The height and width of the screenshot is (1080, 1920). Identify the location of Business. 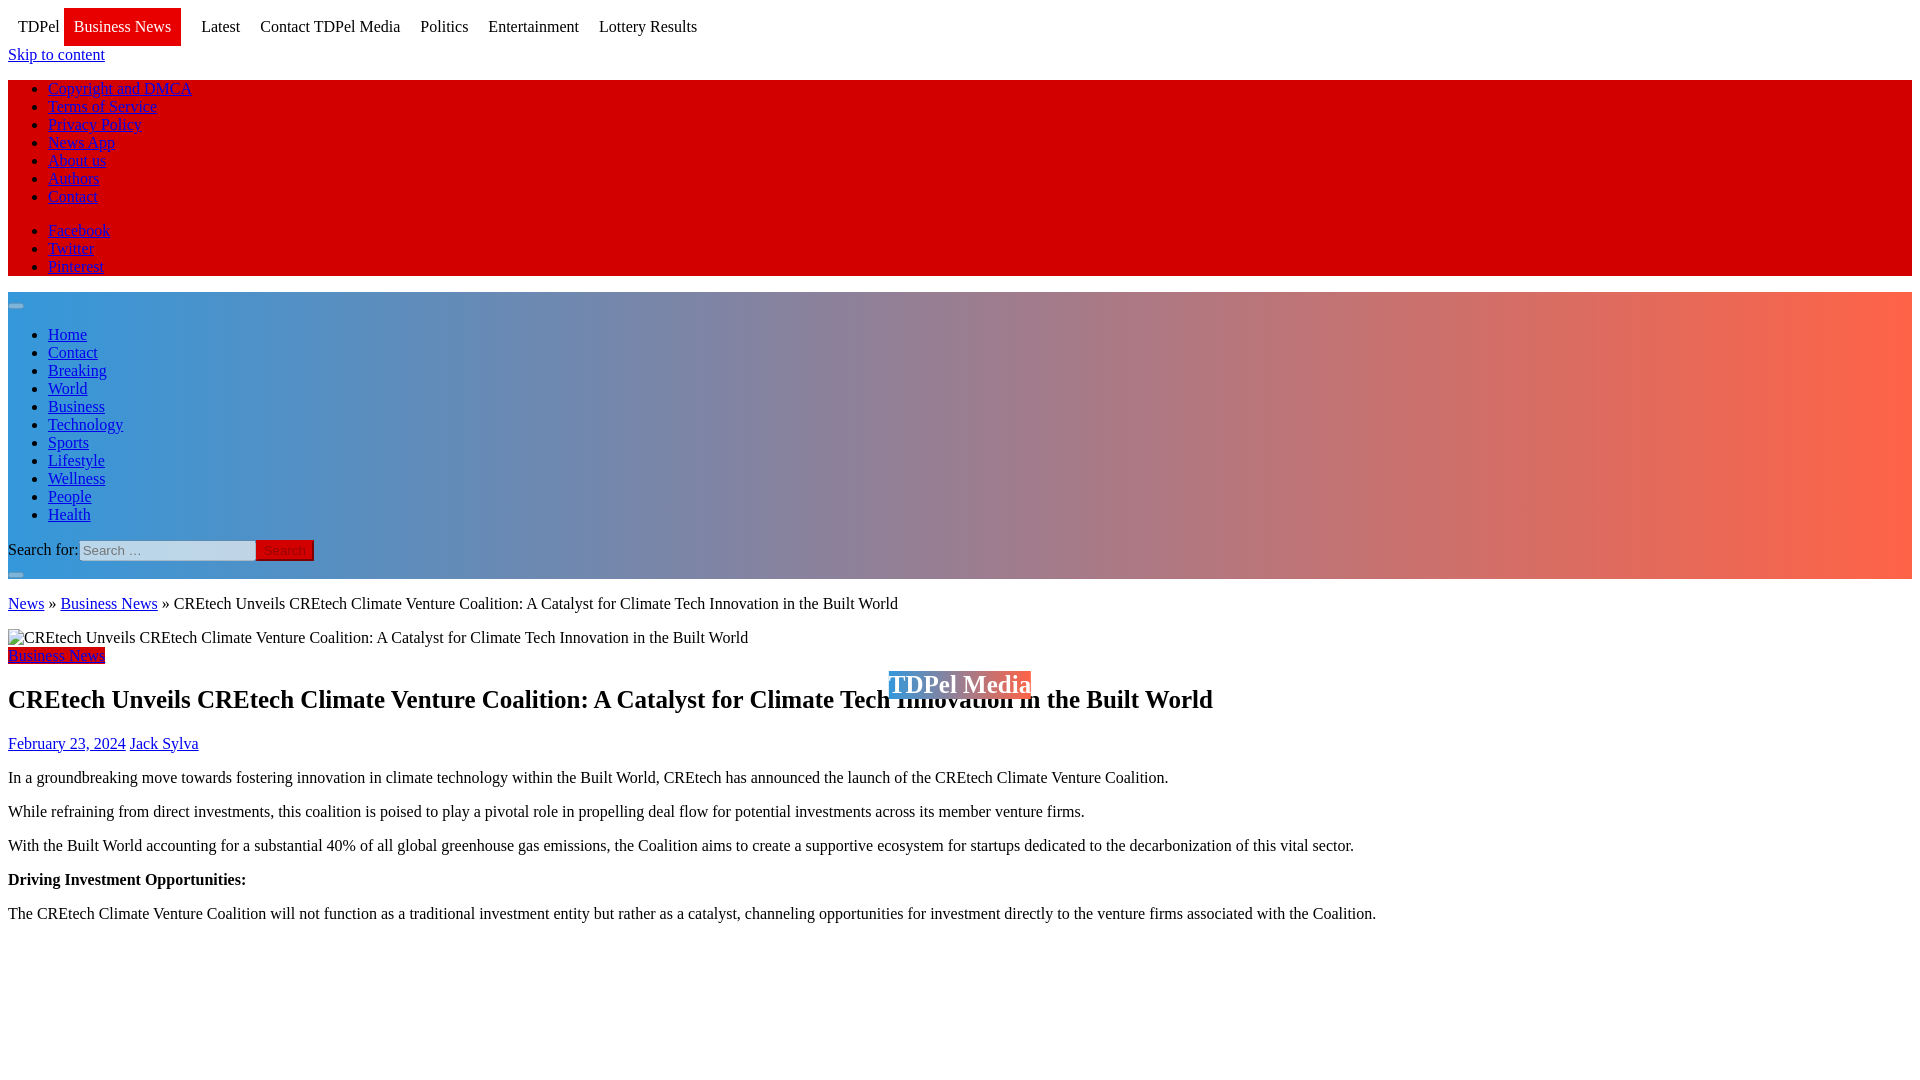
(76, 406).